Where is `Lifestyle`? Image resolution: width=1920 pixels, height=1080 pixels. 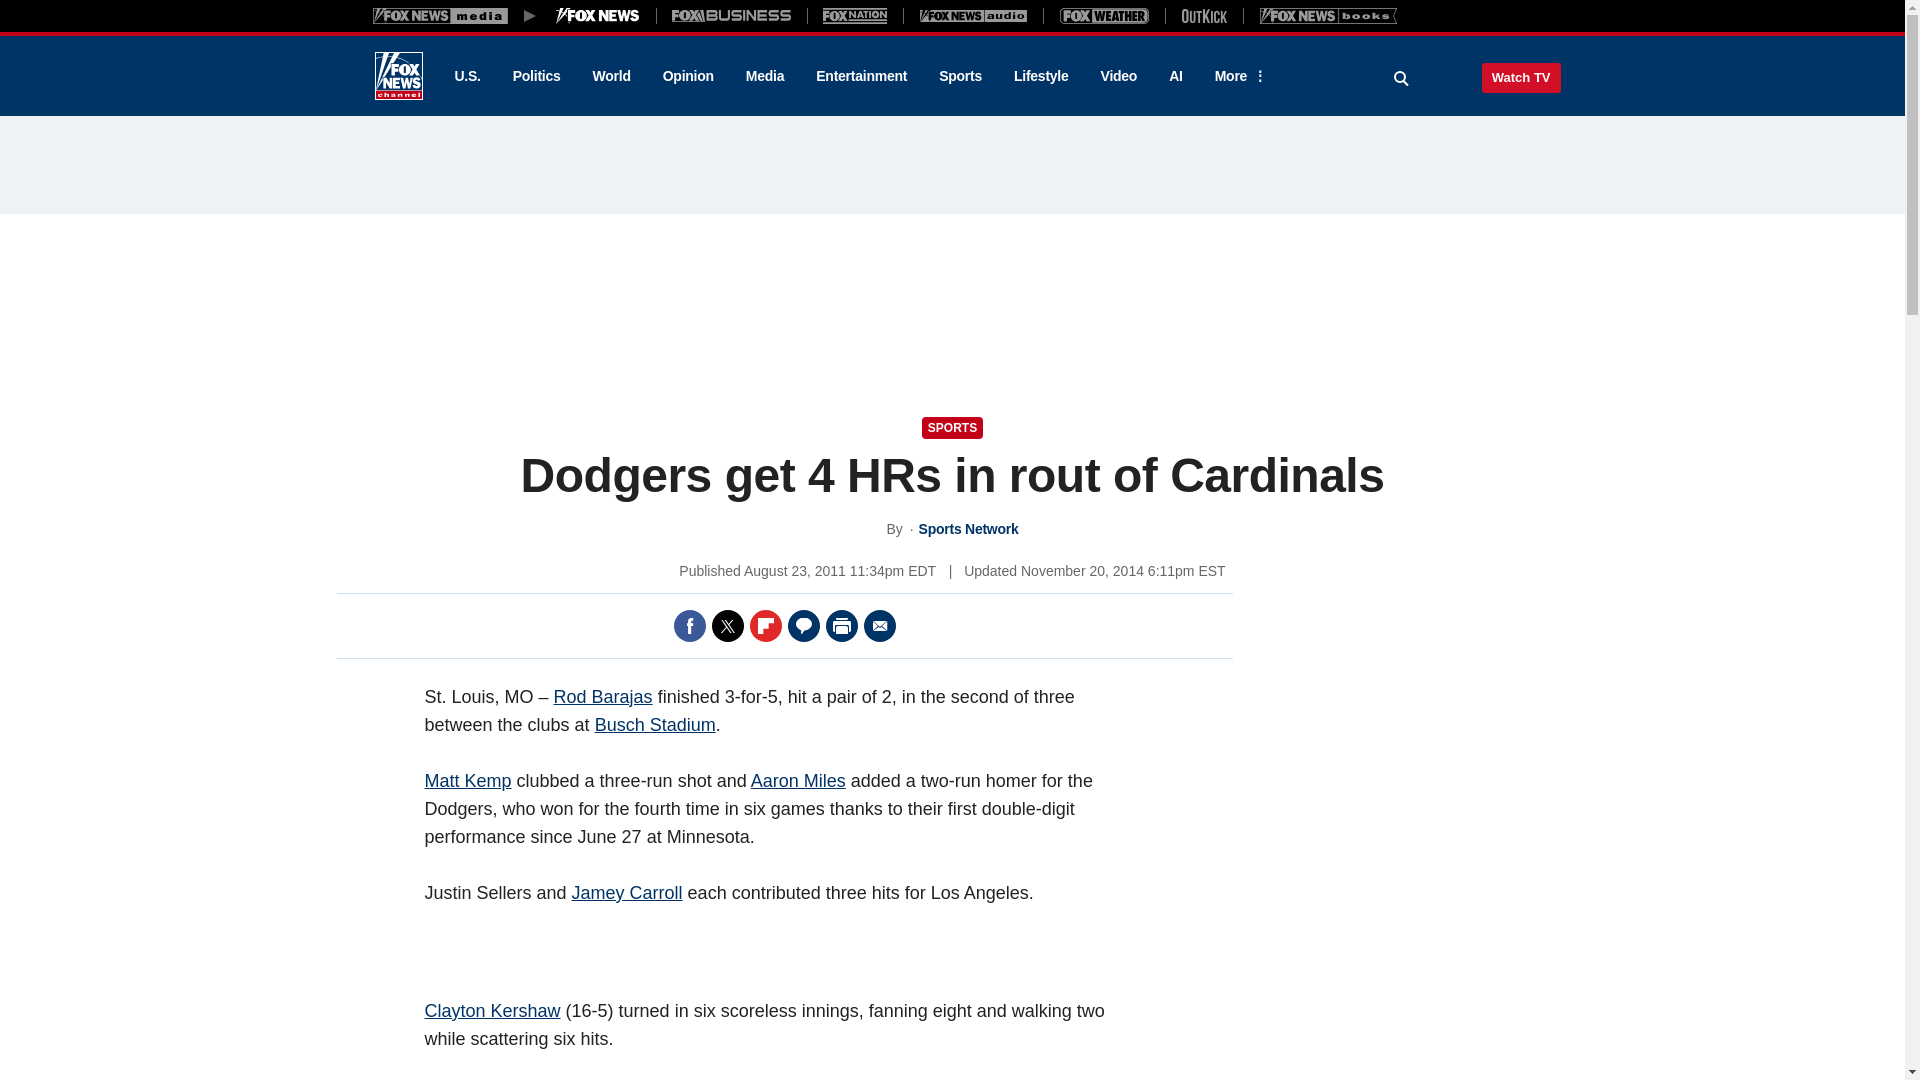
Lifestyle is located at coordinates (1041, 76).